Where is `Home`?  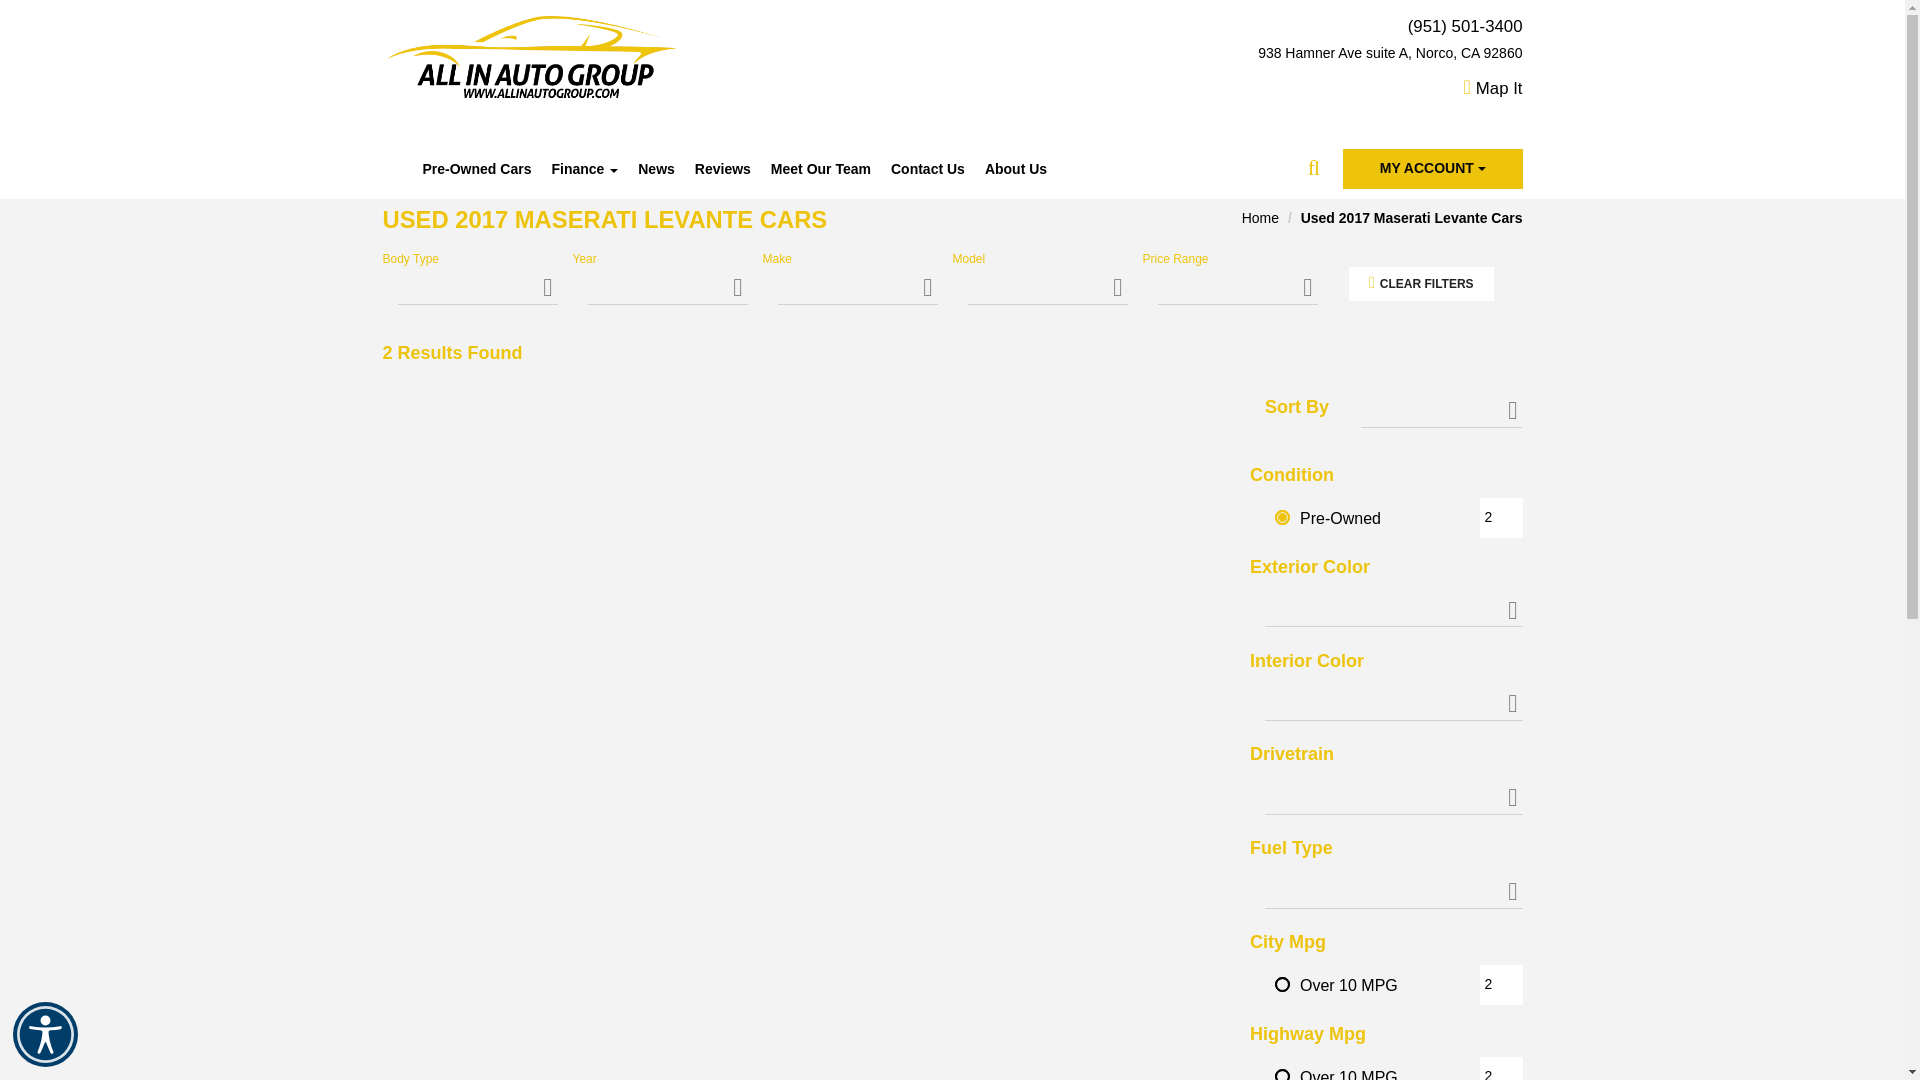
Home is located at coordinates (1260, 217).